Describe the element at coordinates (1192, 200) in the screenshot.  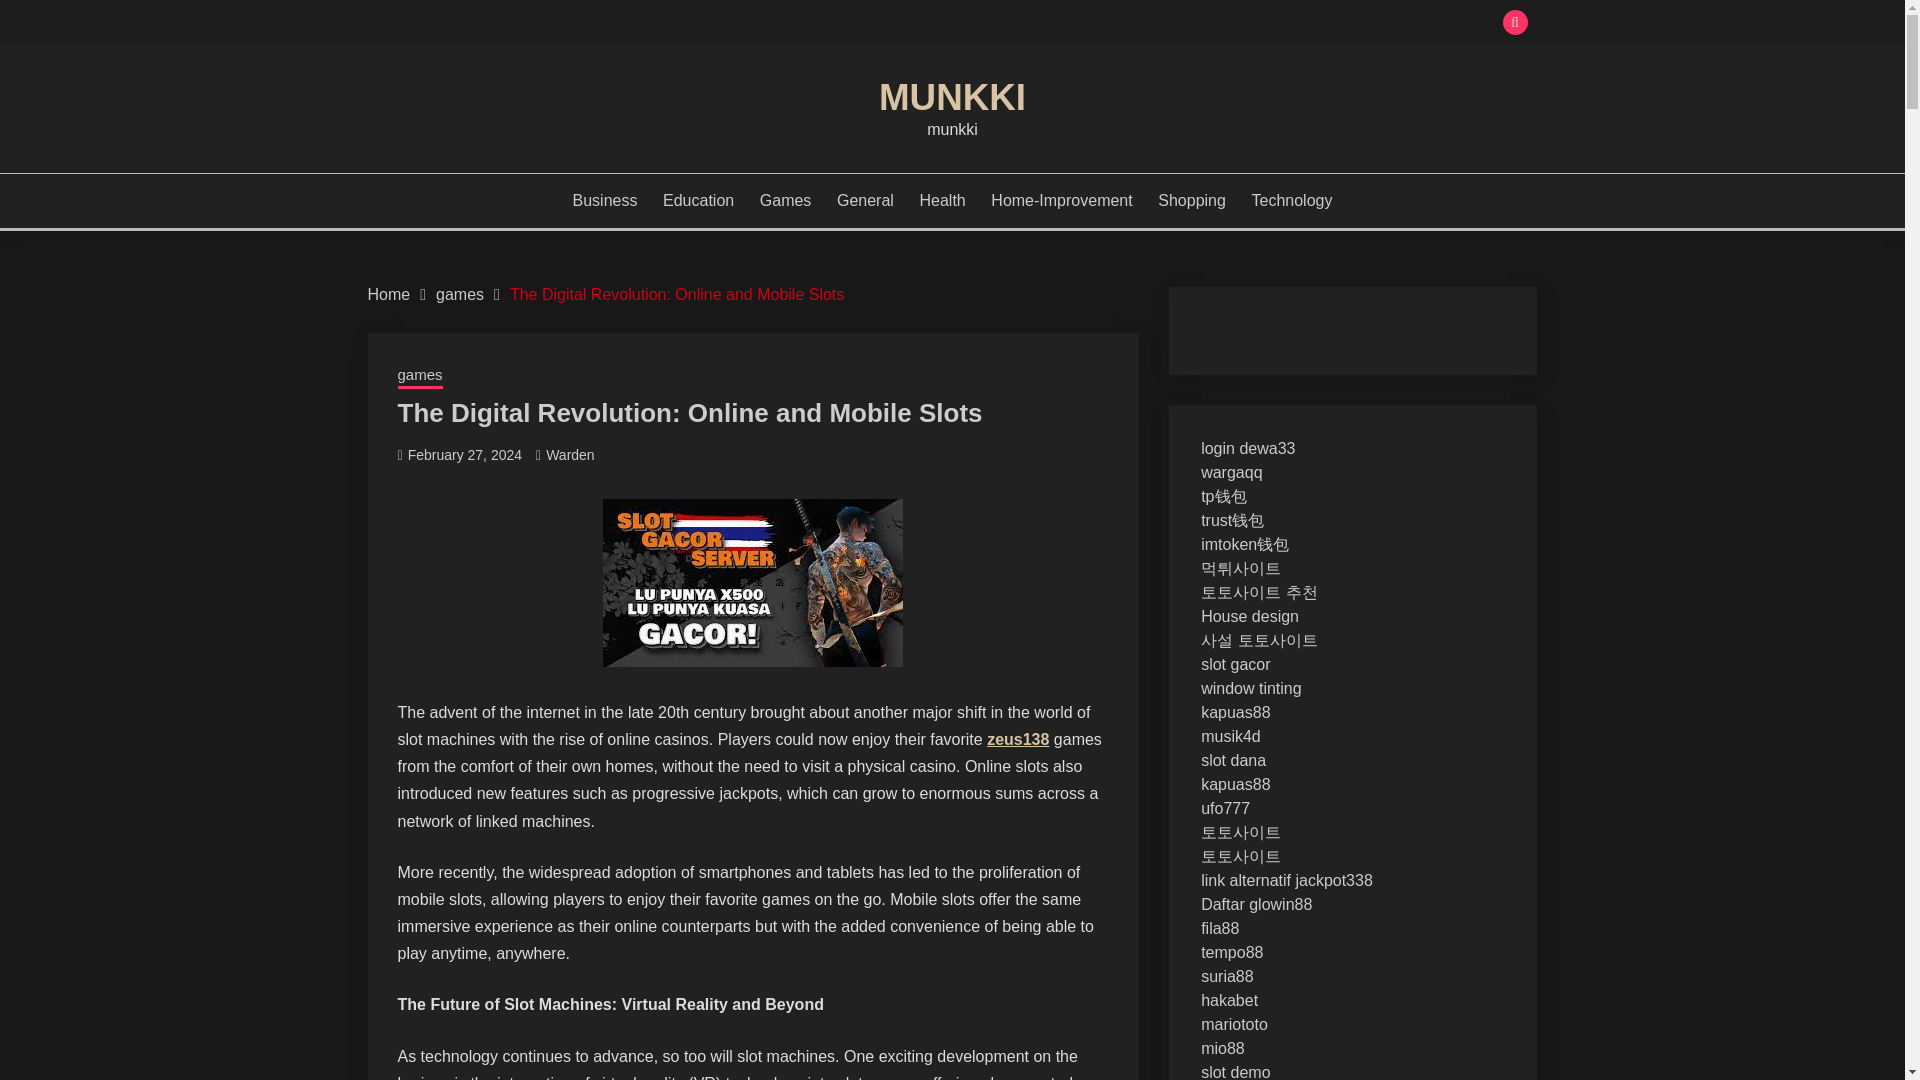
I see `Shopping` at that location.